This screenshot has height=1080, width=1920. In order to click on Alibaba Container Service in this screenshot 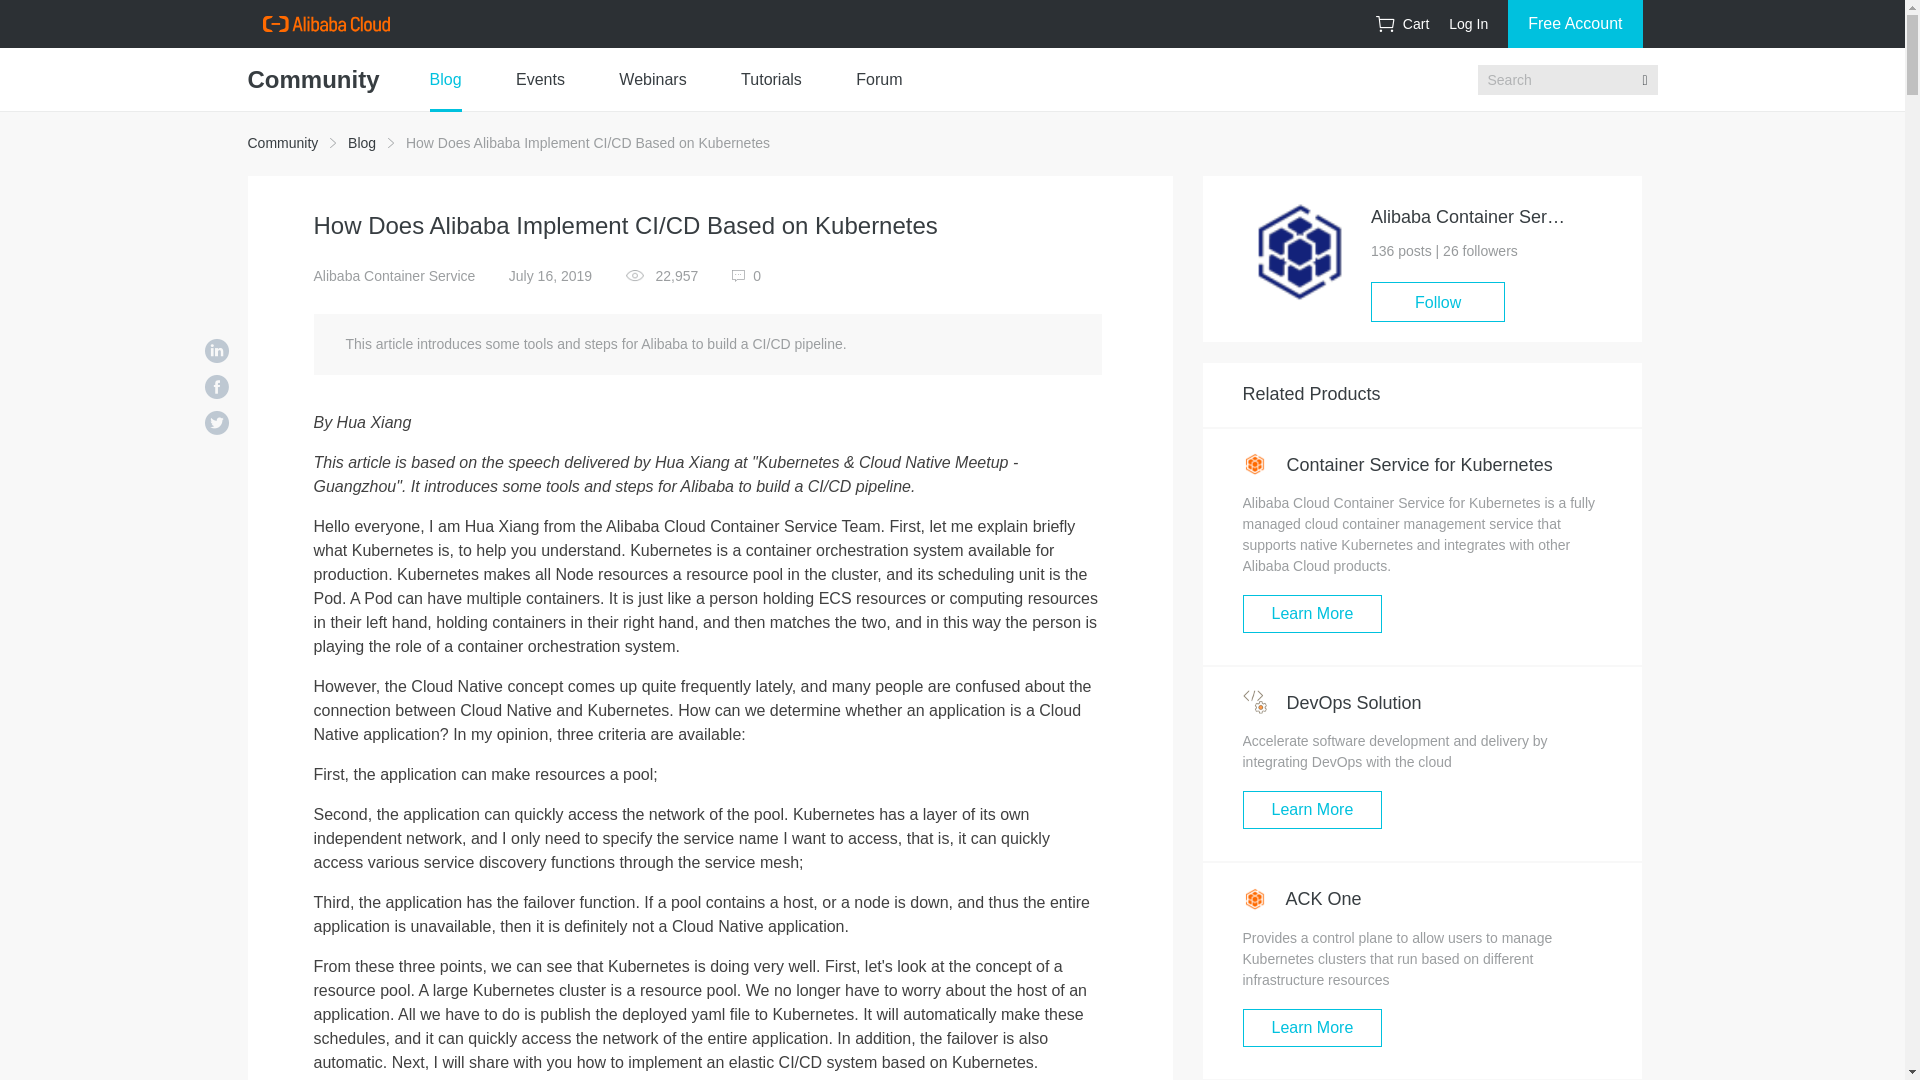, I will do `click(395, 276)`.